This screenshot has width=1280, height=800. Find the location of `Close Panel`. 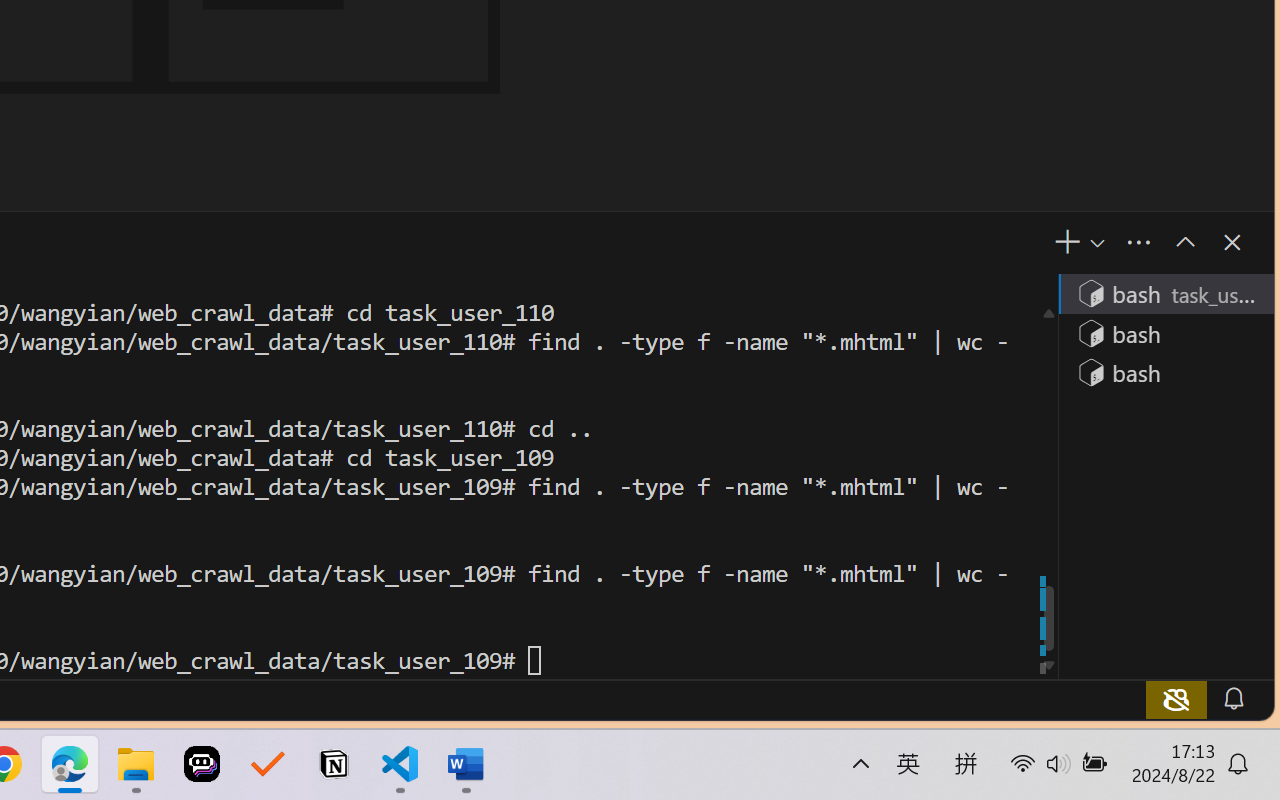

Close Panel is located at coordinates (1230, 242).